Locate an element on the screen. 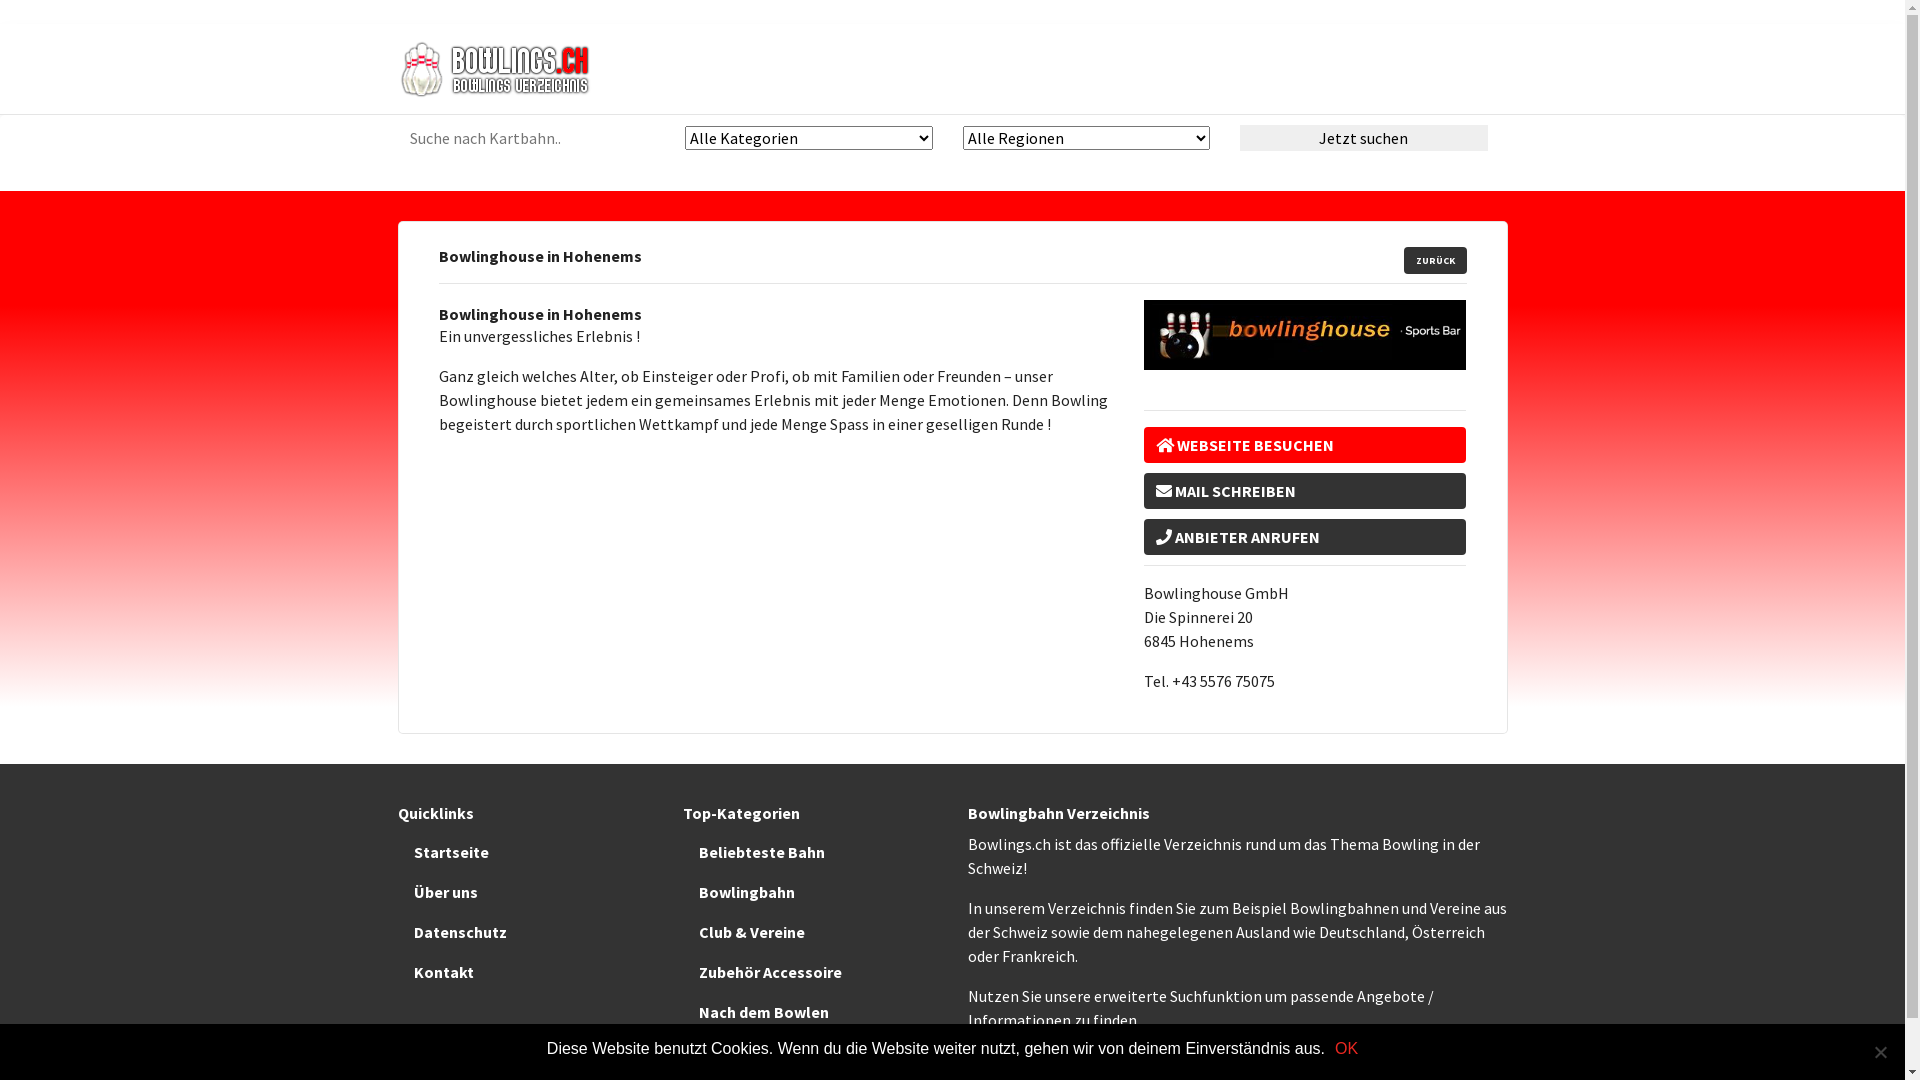 This screenshot has height=1080, width=1920. Bowlingbahn is located at coordinates (810, 892).